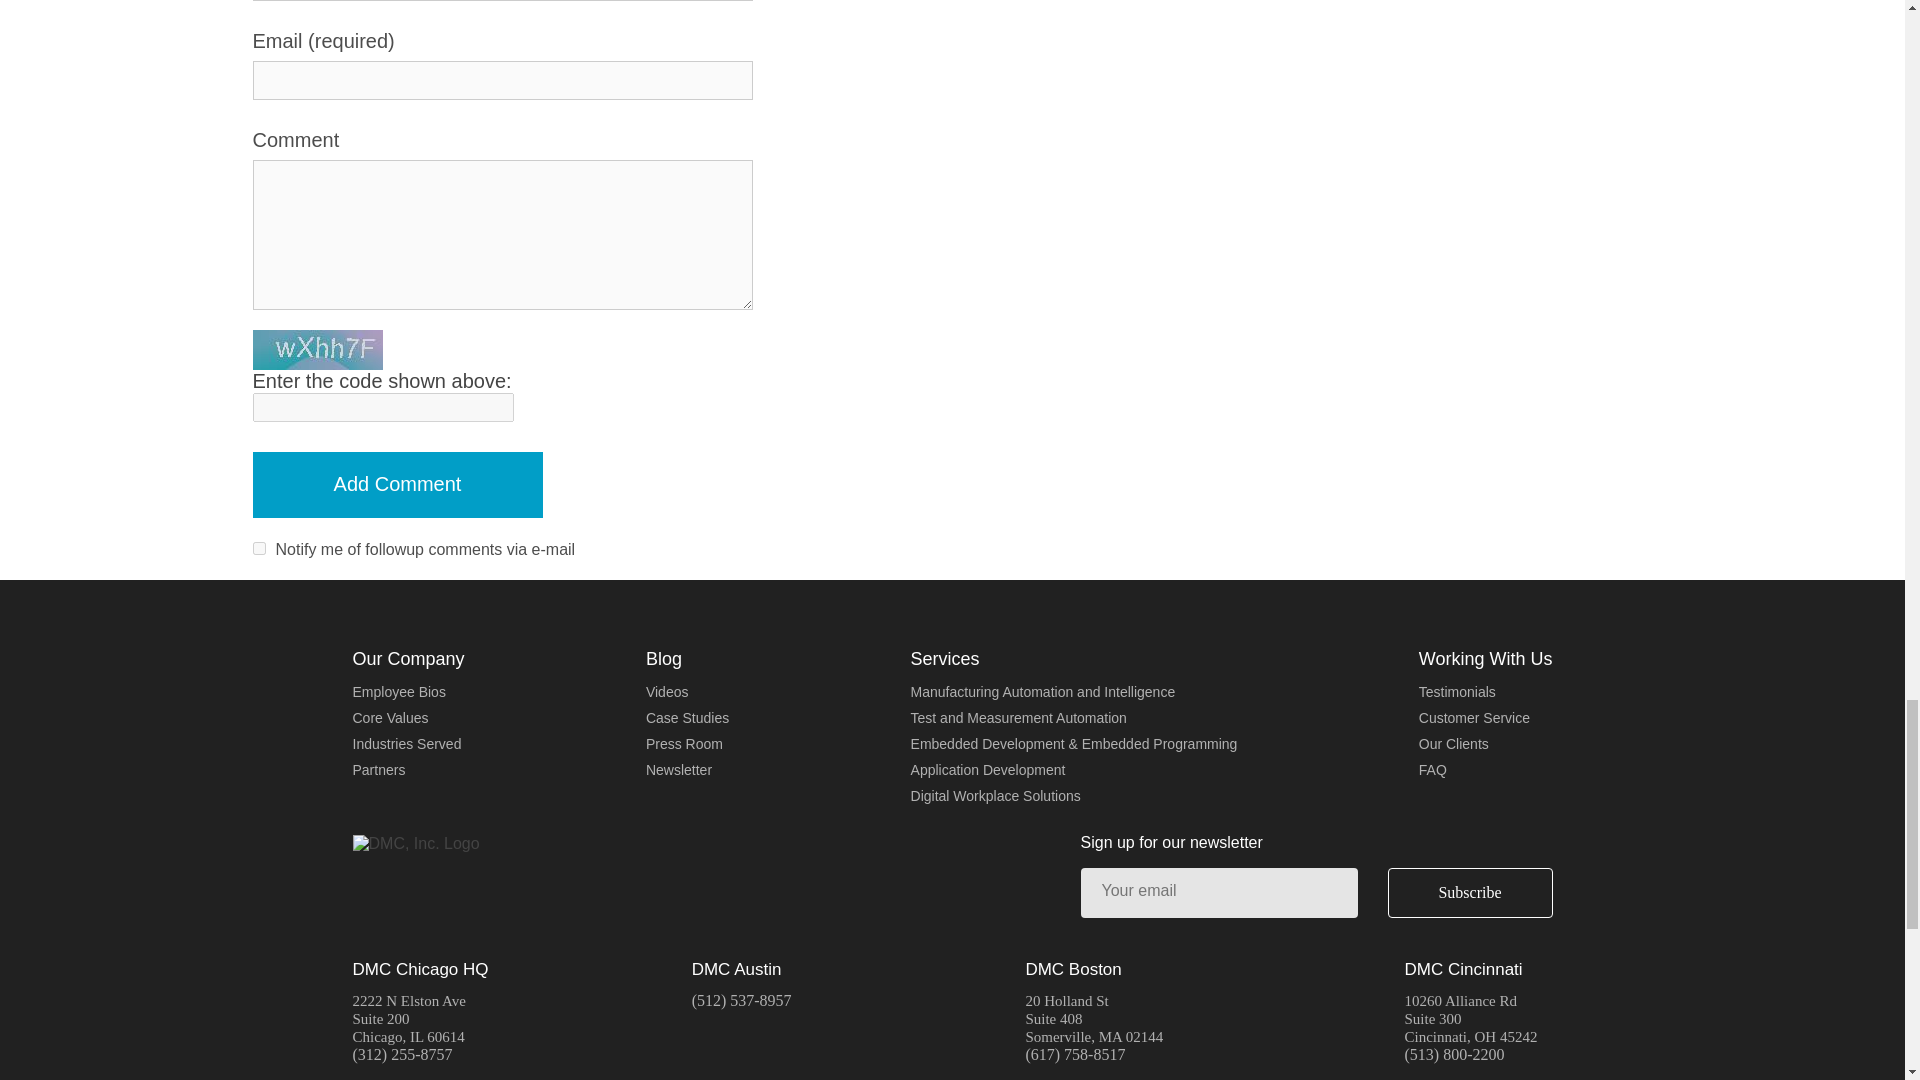 The width and height of the screenshot is (1920, 1080). What do you see at coordinates (396, 485) in the screenshot?
I see `Add Comment` at bounding box center [396, 485].